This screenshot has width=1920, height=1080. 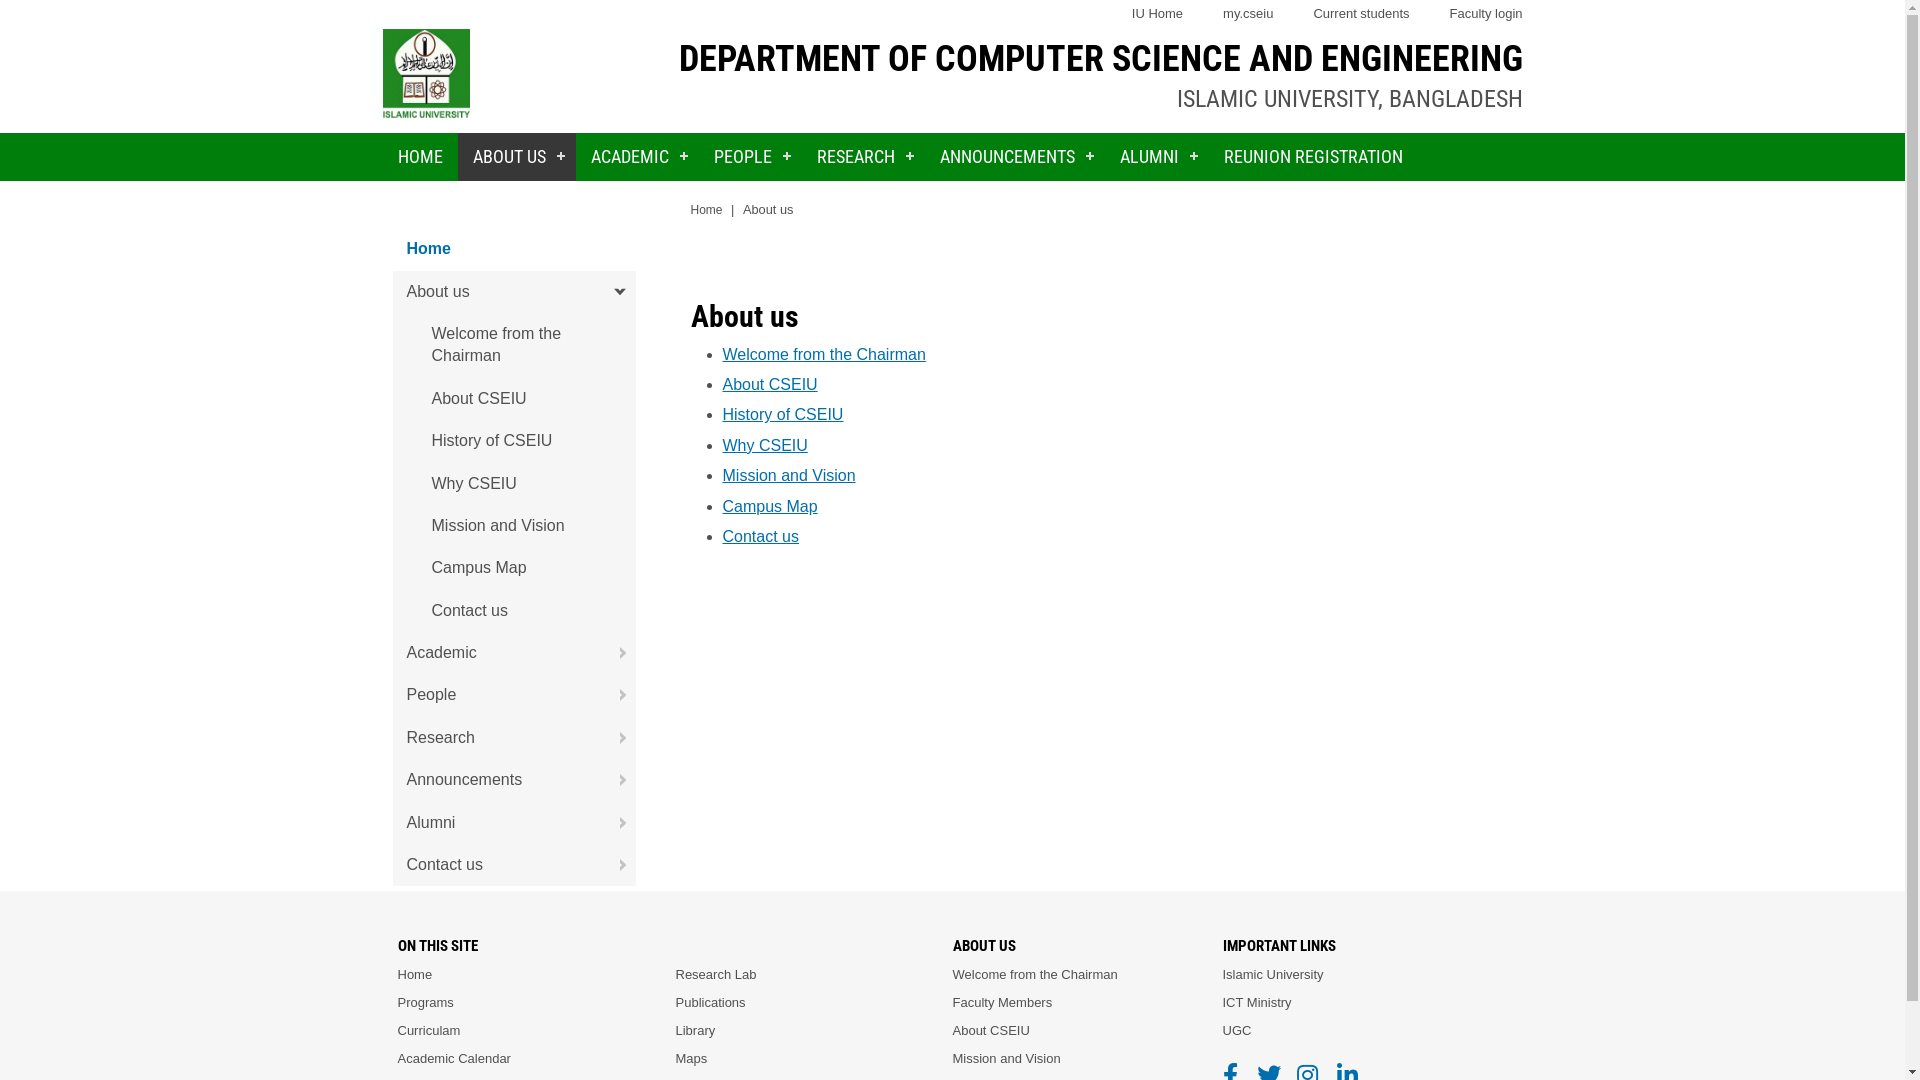 What do you see at coordinates (514, 526) in the screenshot?
I see `Mission and Vision` at bounding box center [514, 526].